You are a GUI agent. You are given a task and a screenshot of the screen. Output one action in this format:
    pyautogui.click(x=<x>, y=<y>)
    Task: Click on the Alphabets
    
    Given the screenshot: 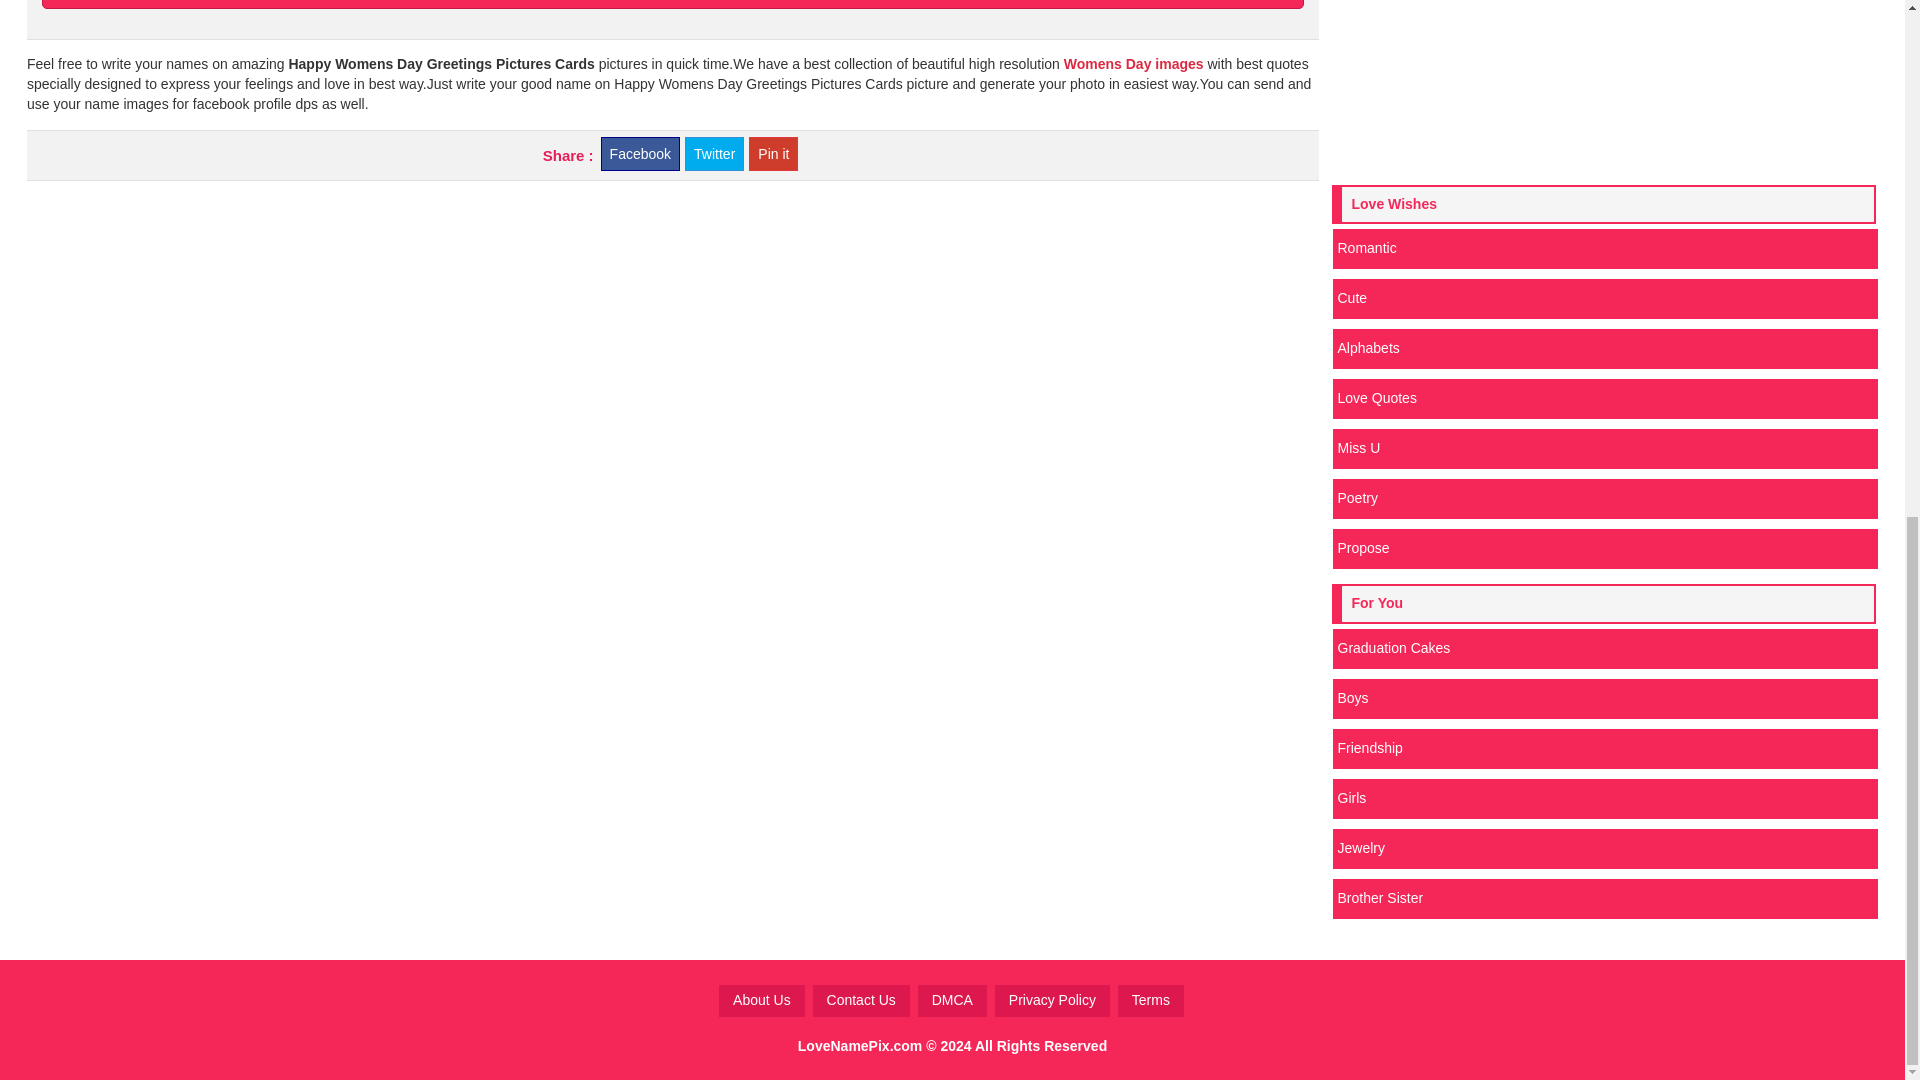 What is the action you would take?
    pyautogui.click(x=1604, y=349)
    